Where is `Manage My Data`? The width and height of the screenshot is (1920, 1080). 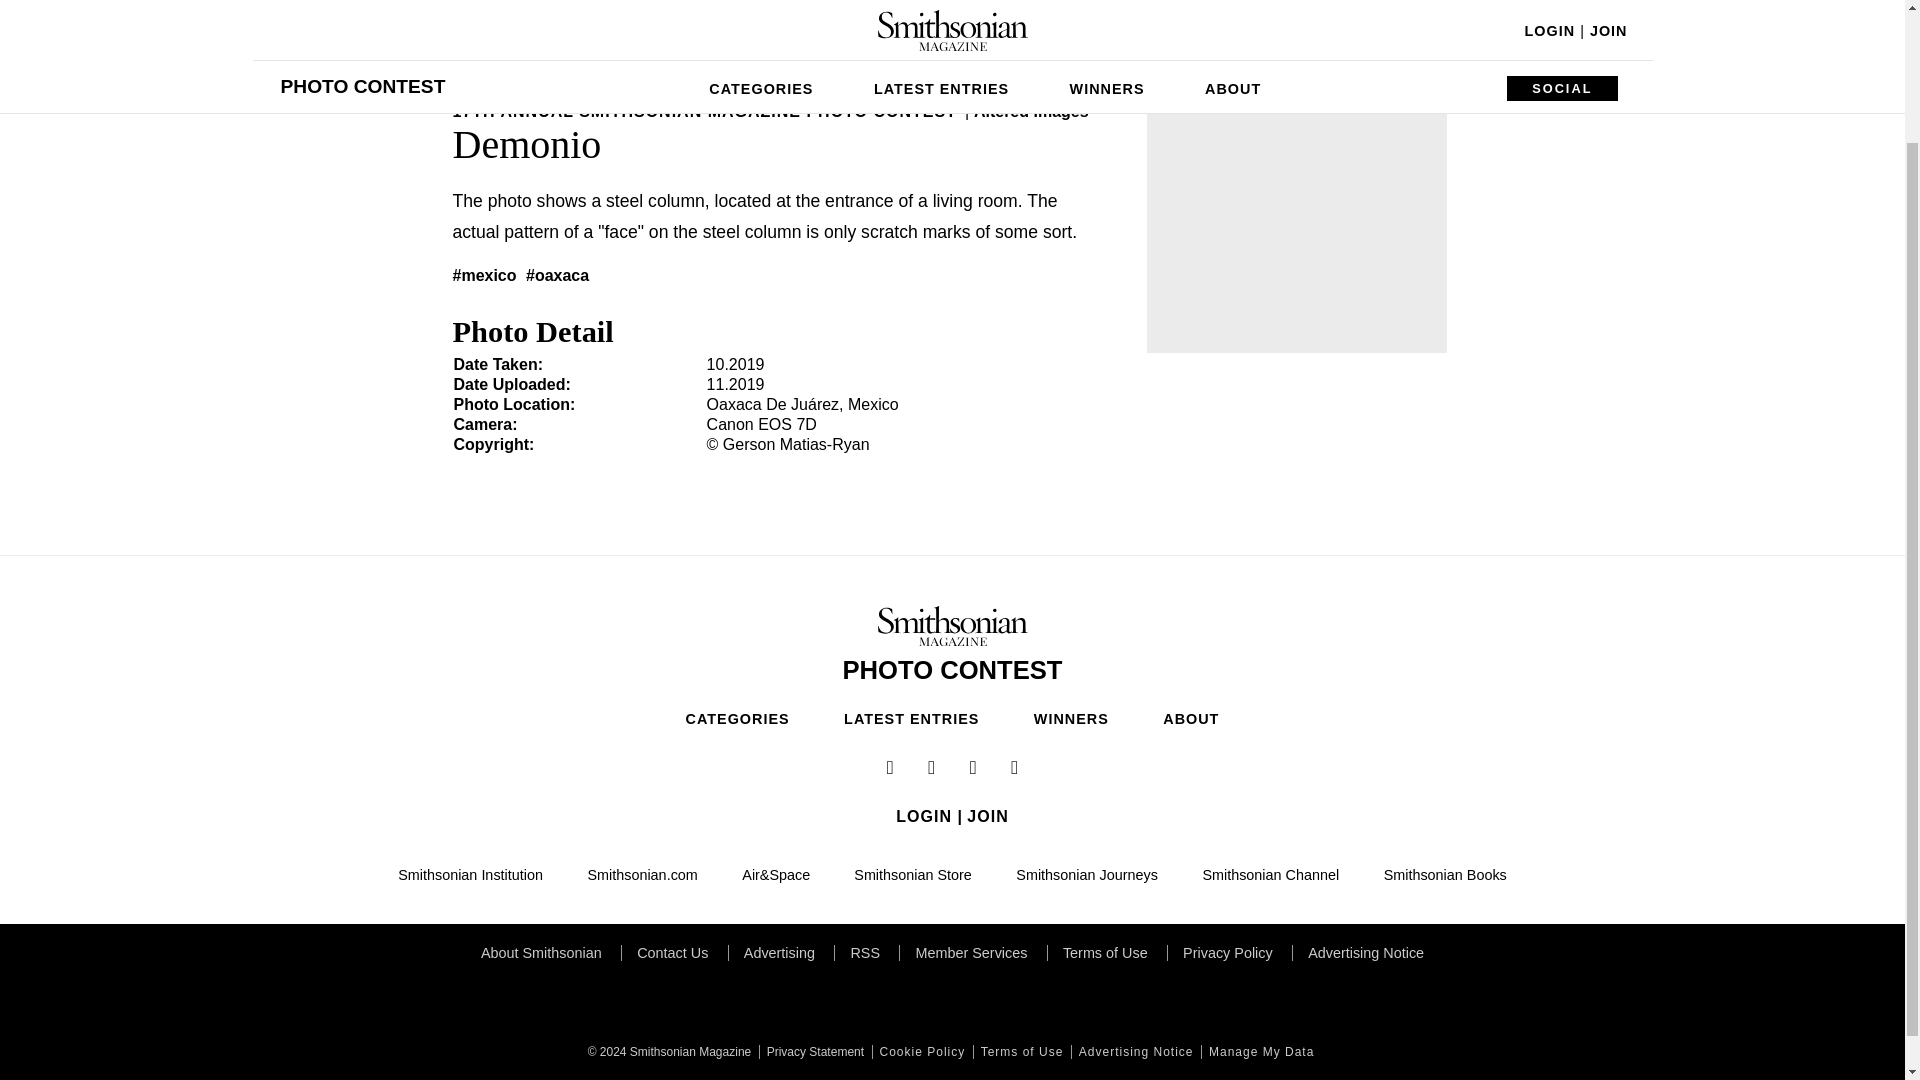 Manage My Data is located at coordinates (1259, 1052).